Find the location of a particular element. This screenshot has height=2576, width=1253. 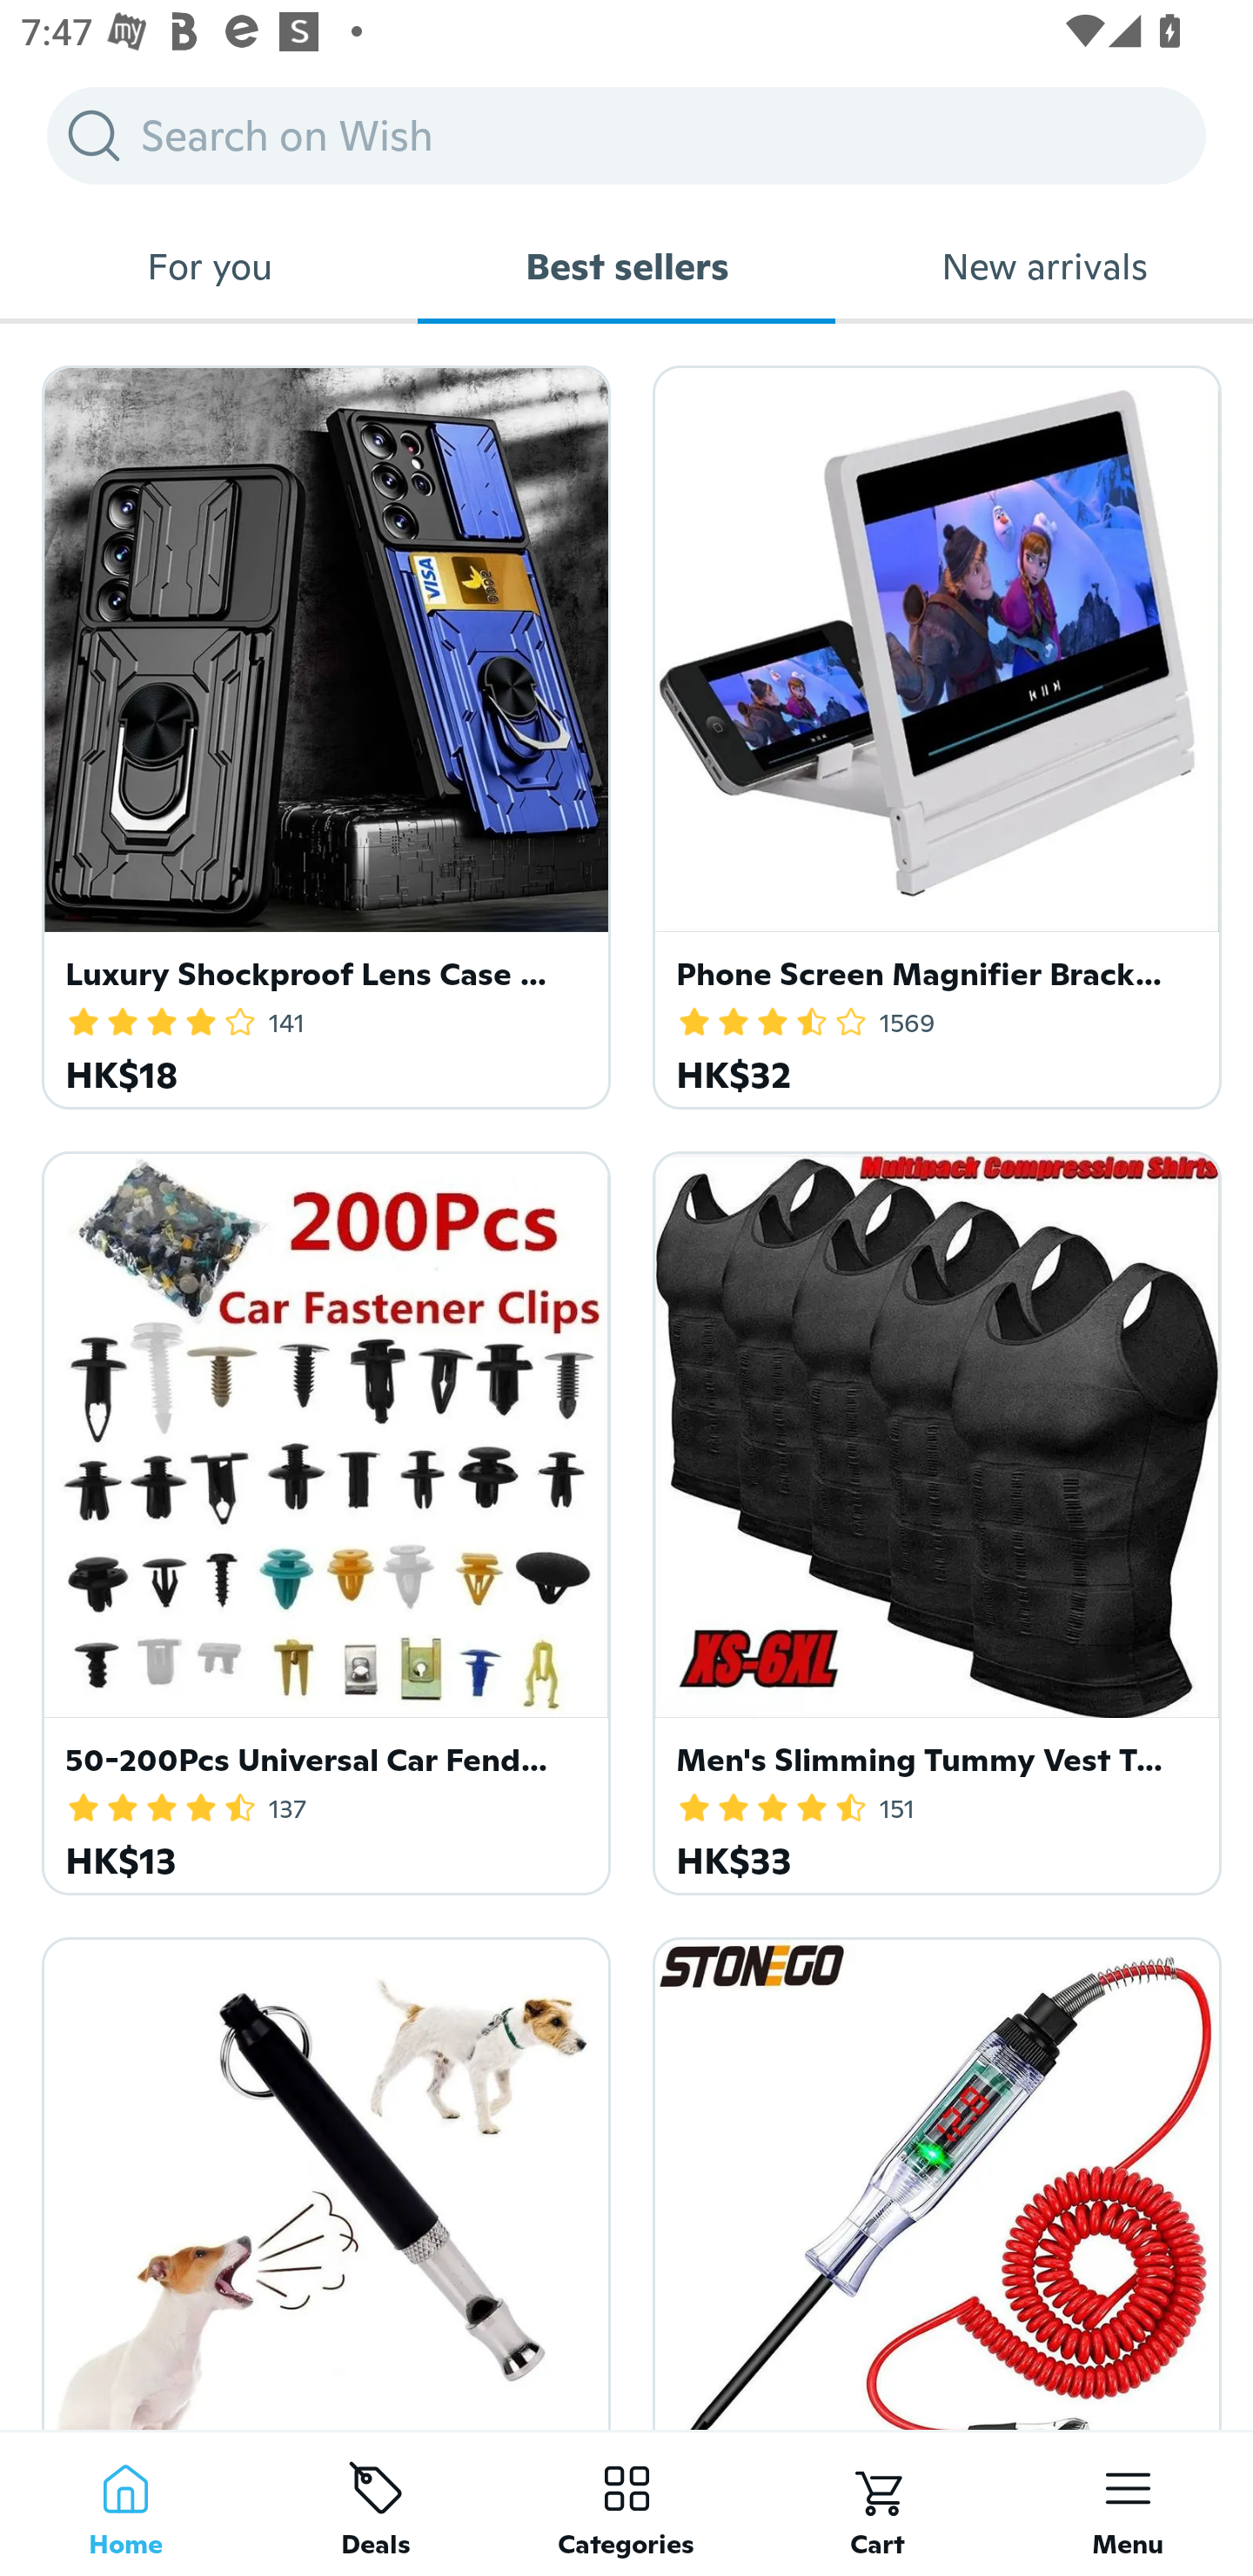

Home is located at coordinates (125, 2503).